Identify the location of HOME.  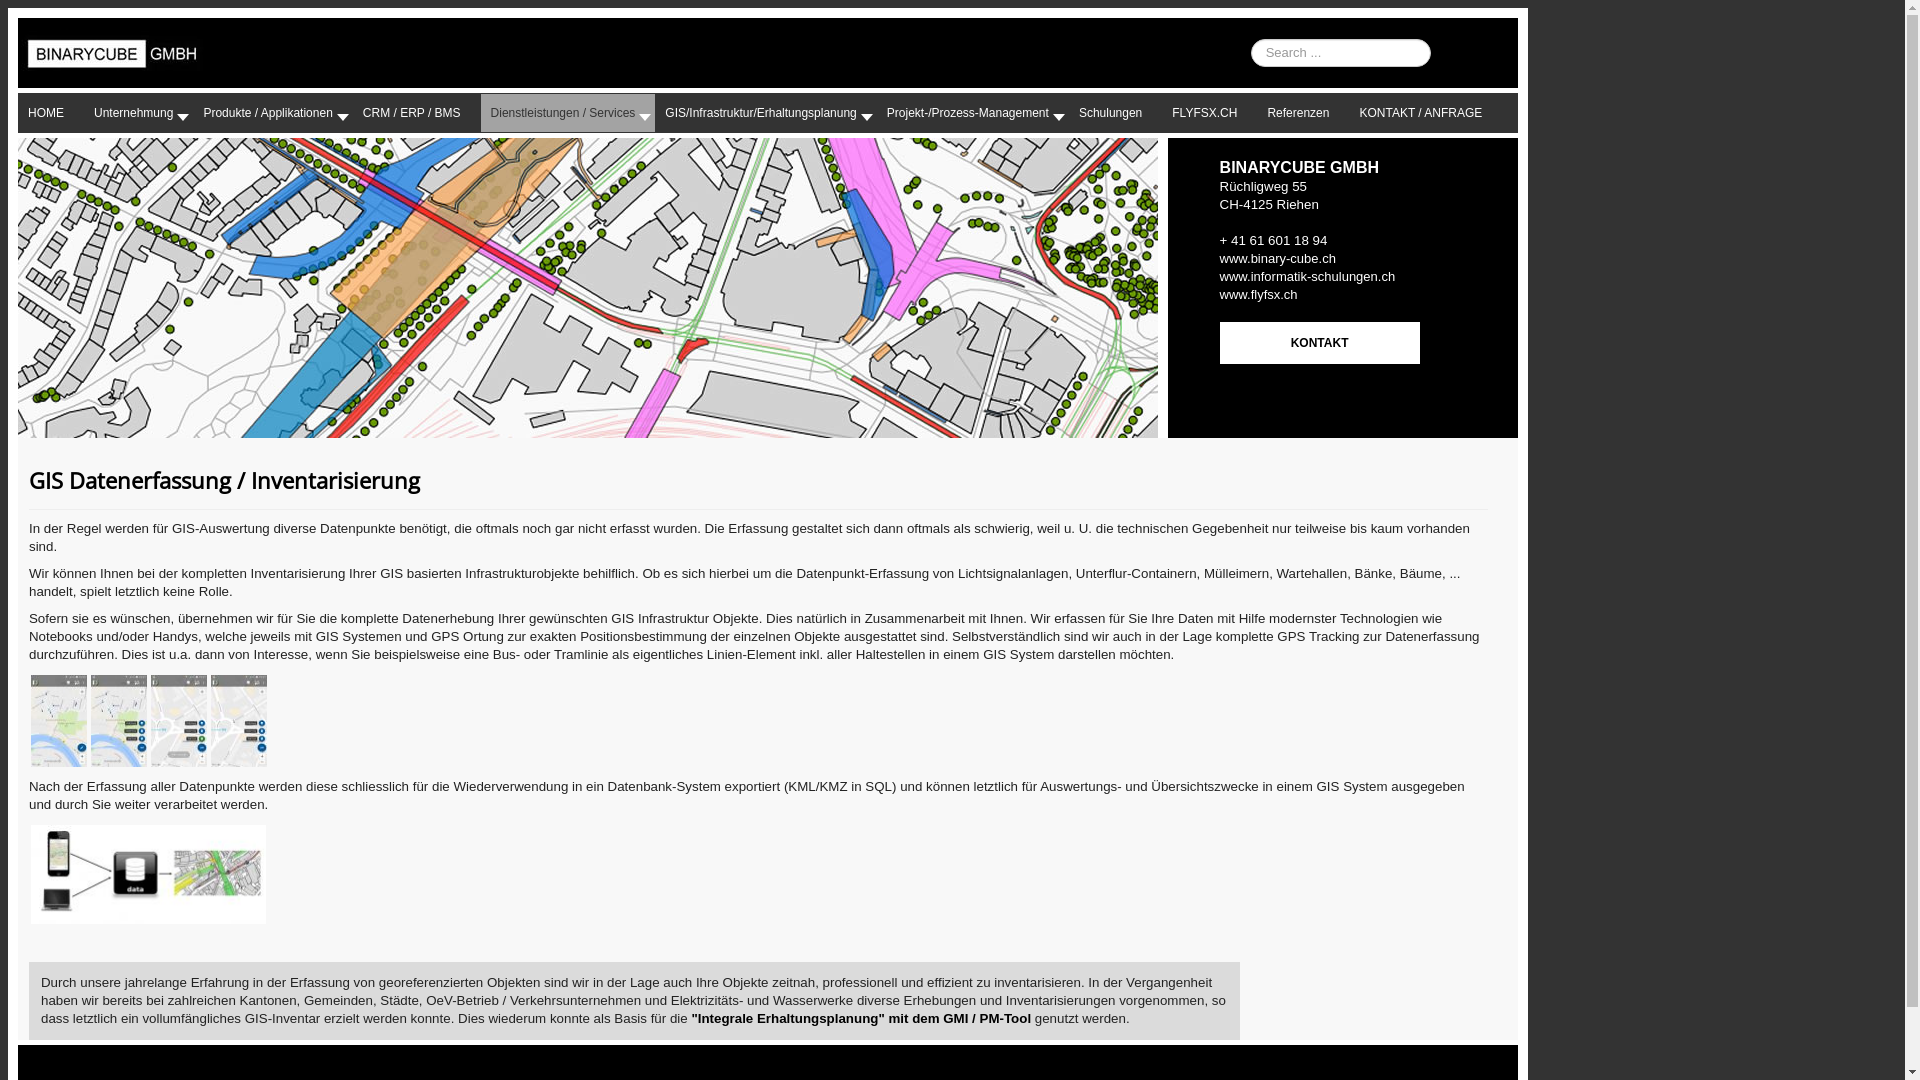
(51, 113).